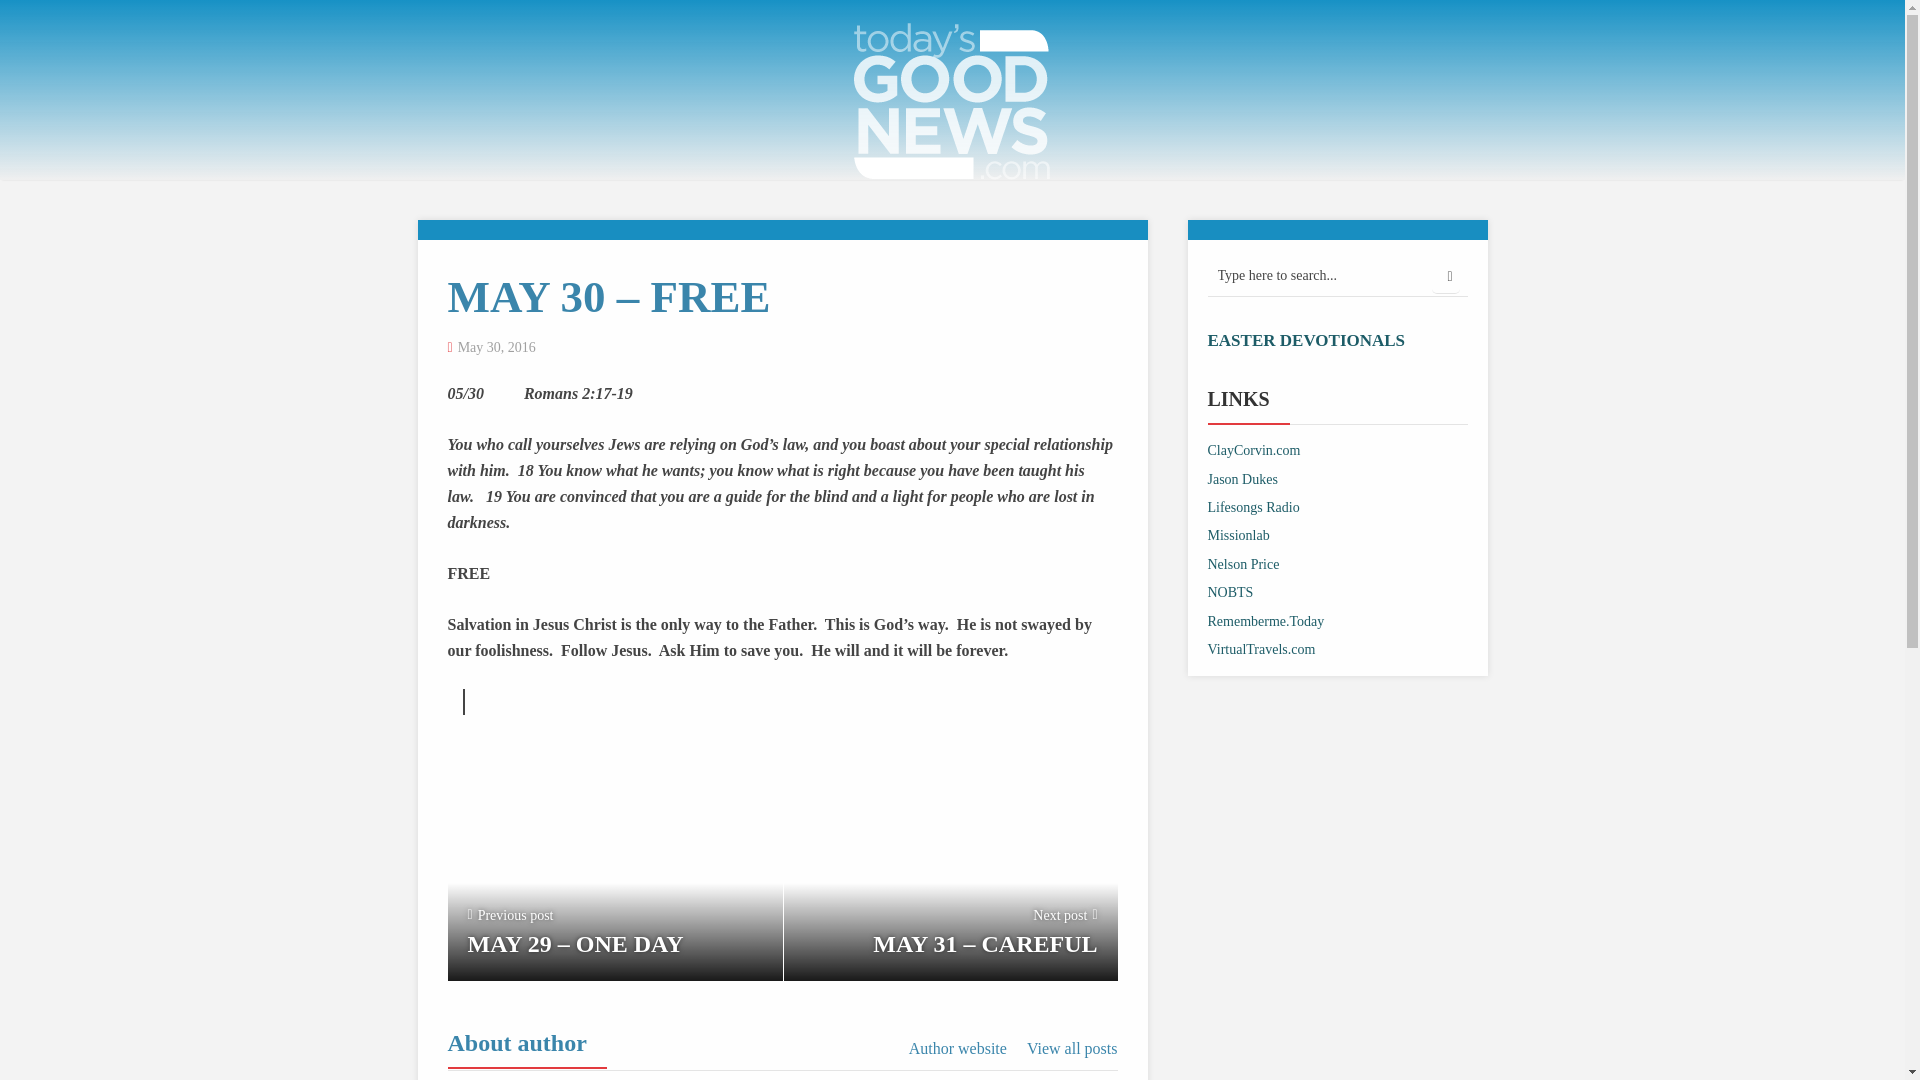 This screenshot has width=1920, height=1080. What do you see at coordinates (1072, 1048) in the screenshot?
I see `View all posts` at bounding box center [1072, 1048].